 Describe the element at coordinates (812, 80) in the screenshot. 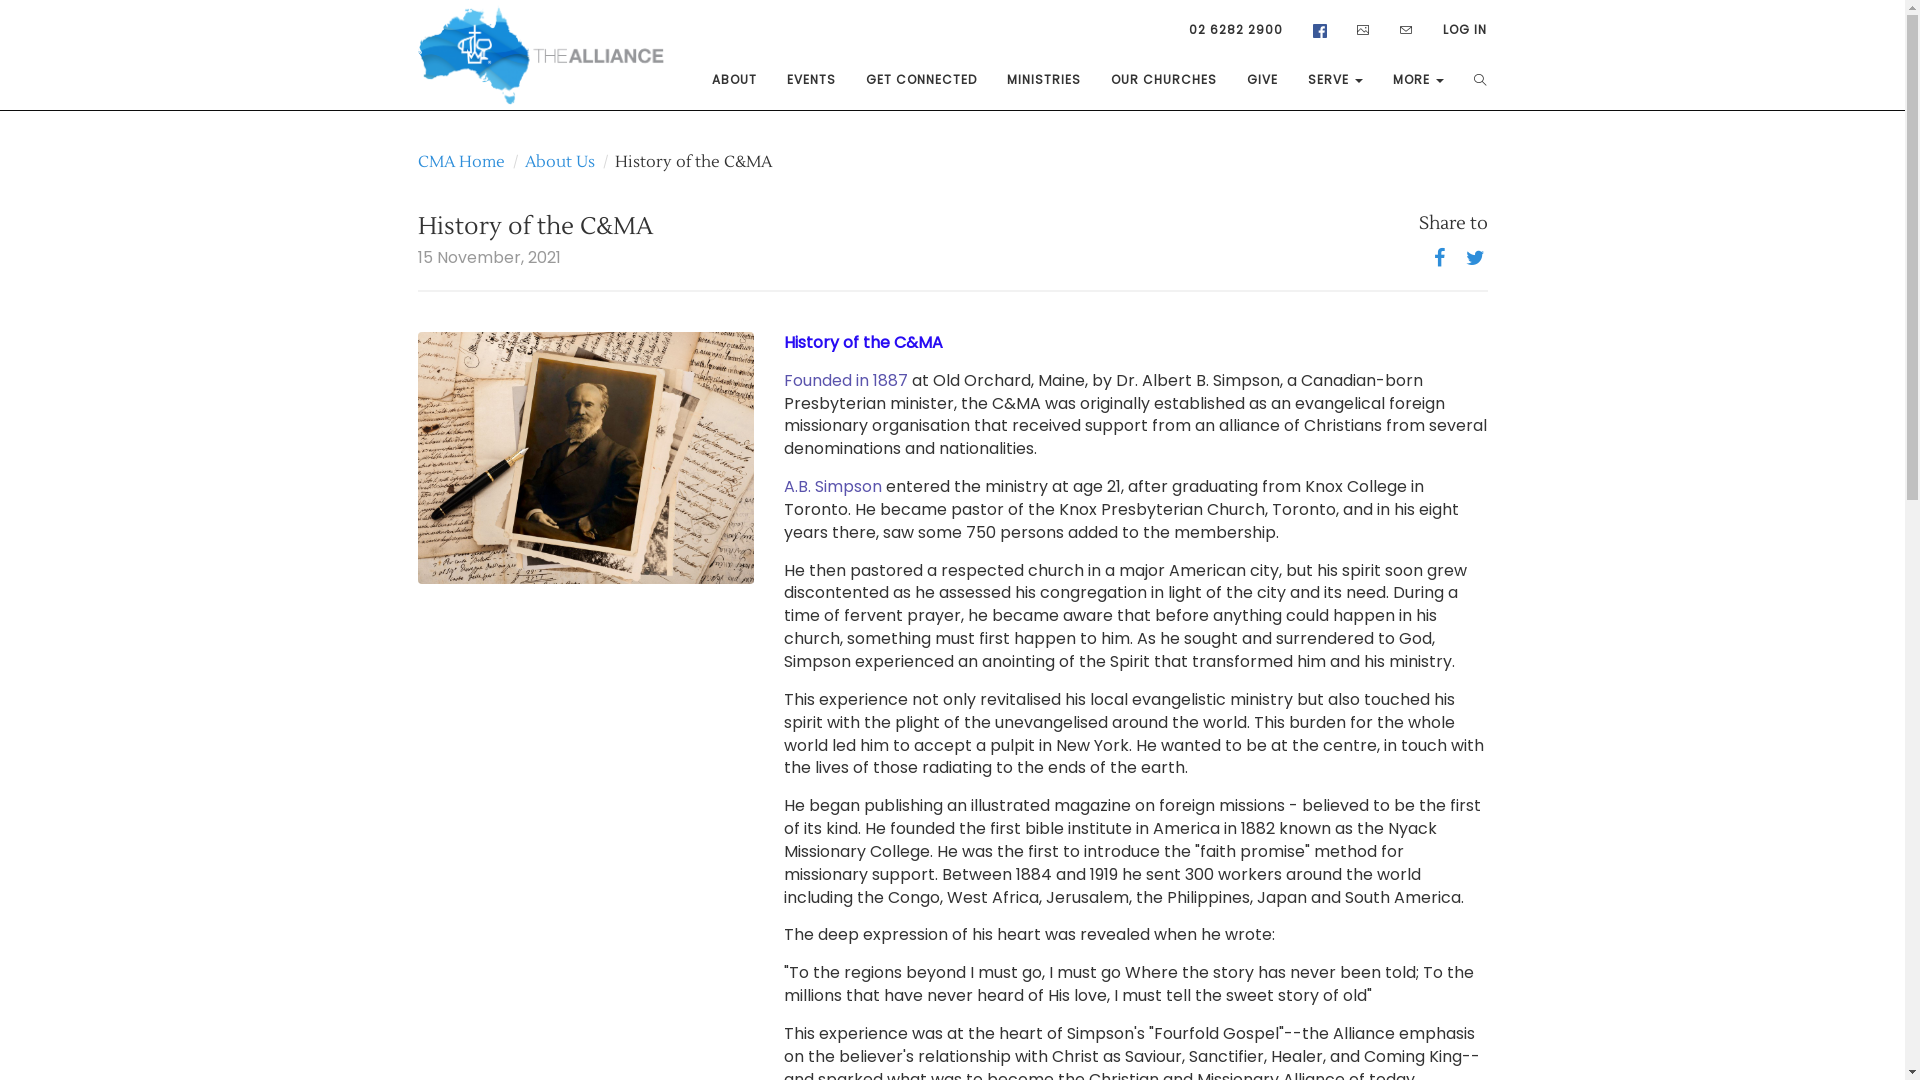

I see `EVENTS` at that location.